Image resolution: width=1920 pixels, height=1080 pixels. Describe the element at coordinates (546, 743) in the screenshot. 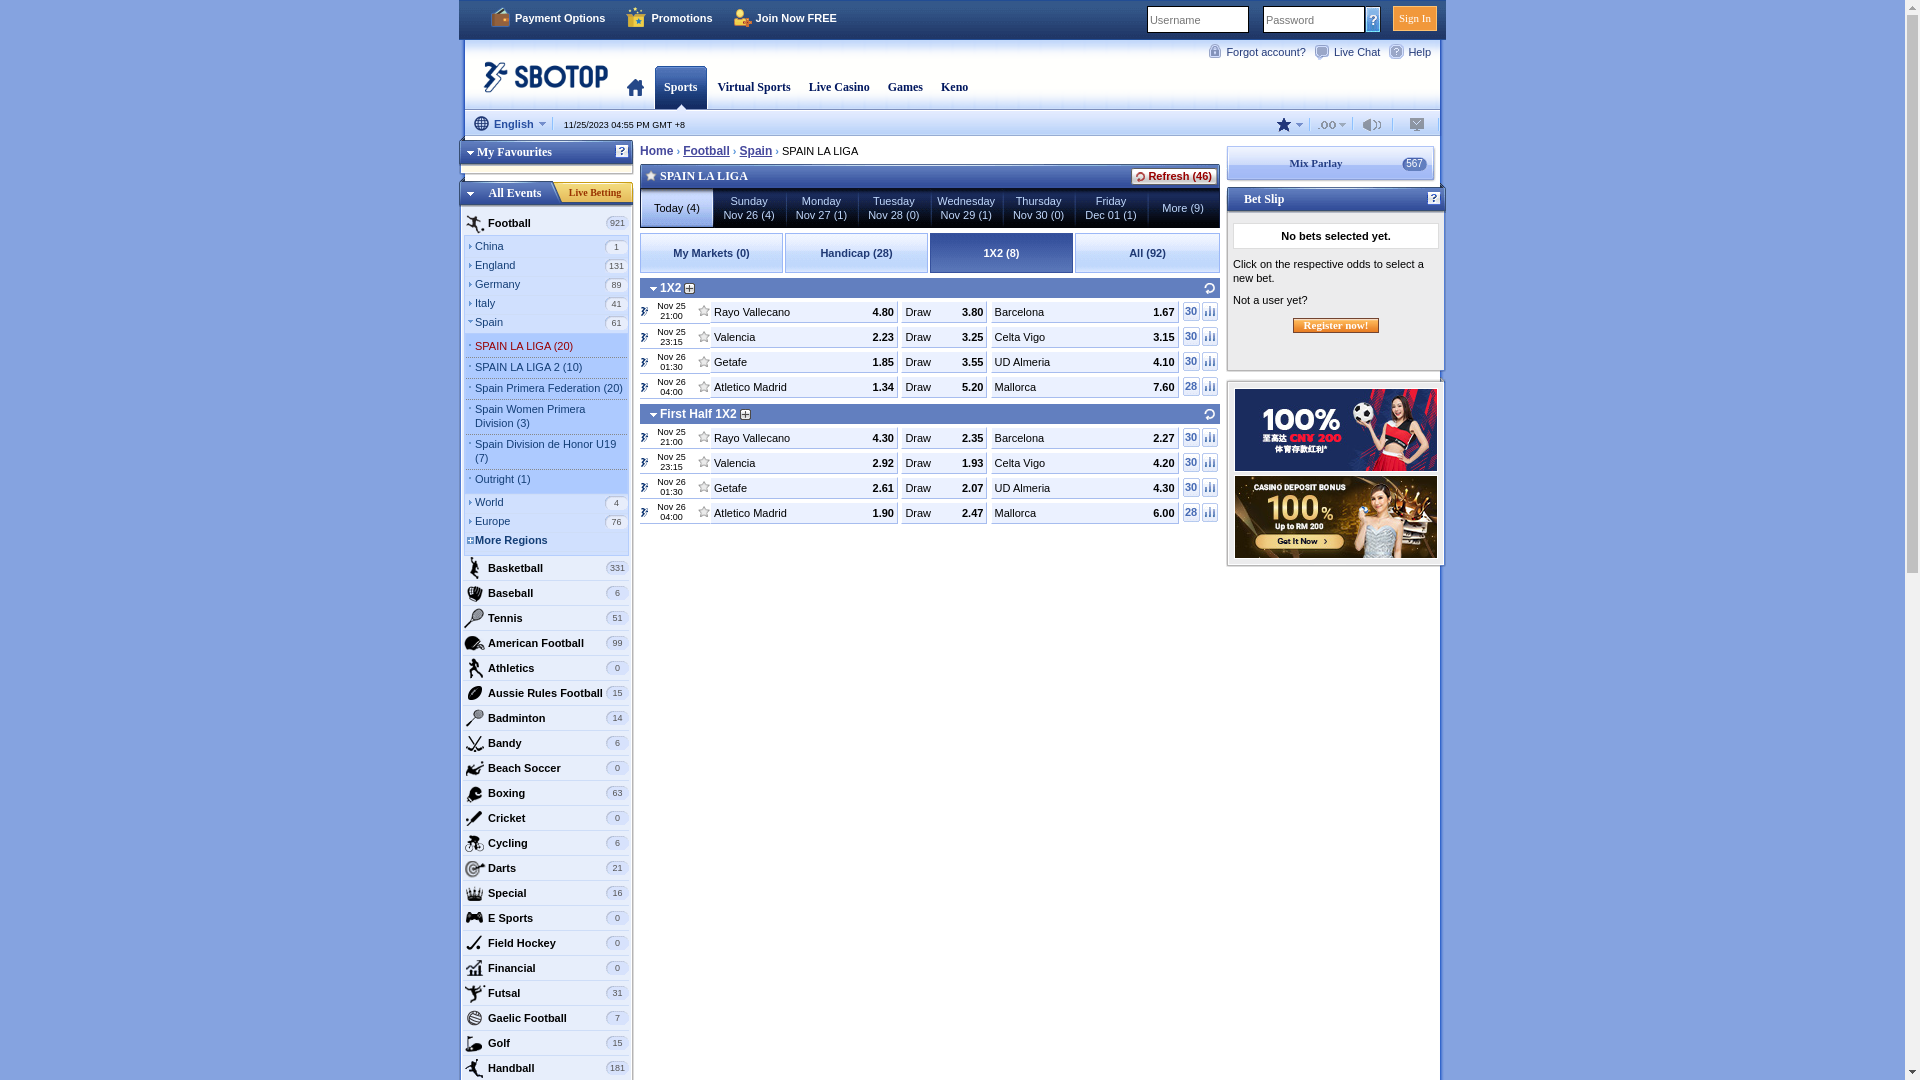

I see `Bandy
6` at that location.